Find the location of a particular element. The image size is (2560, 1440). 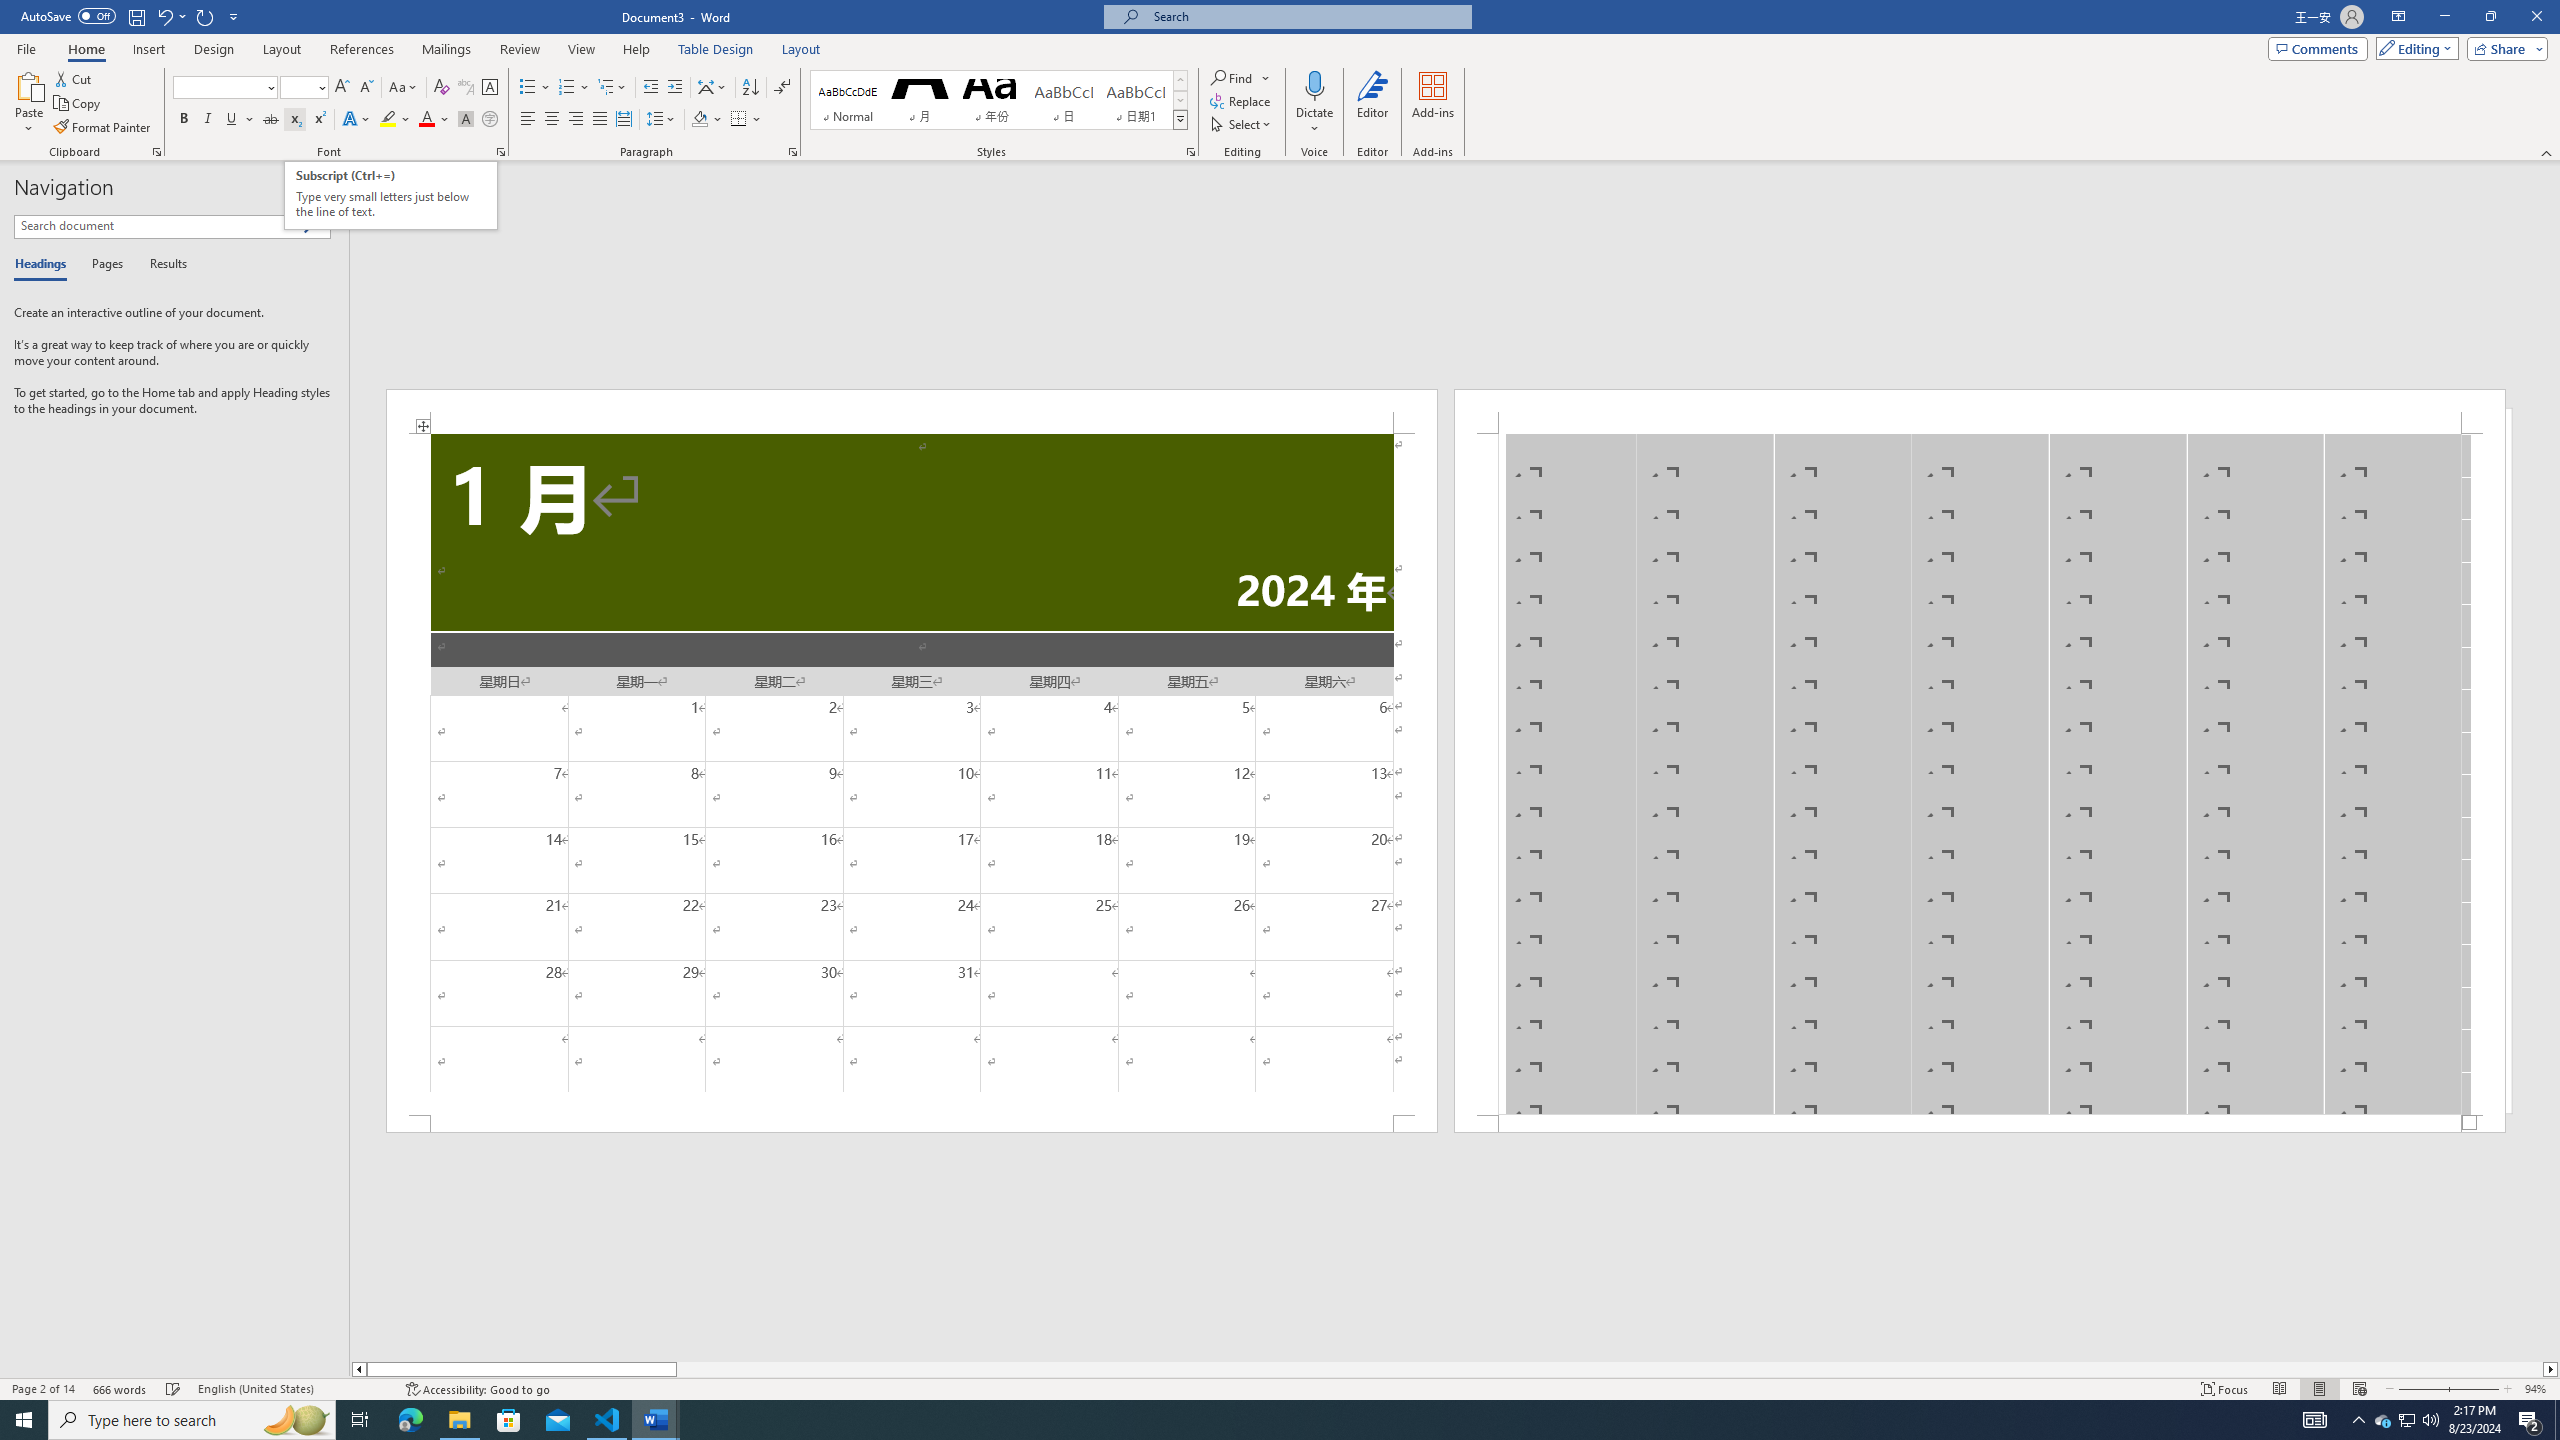

Class: NetUIScrollBar is located at coordinates (1455, 1369).